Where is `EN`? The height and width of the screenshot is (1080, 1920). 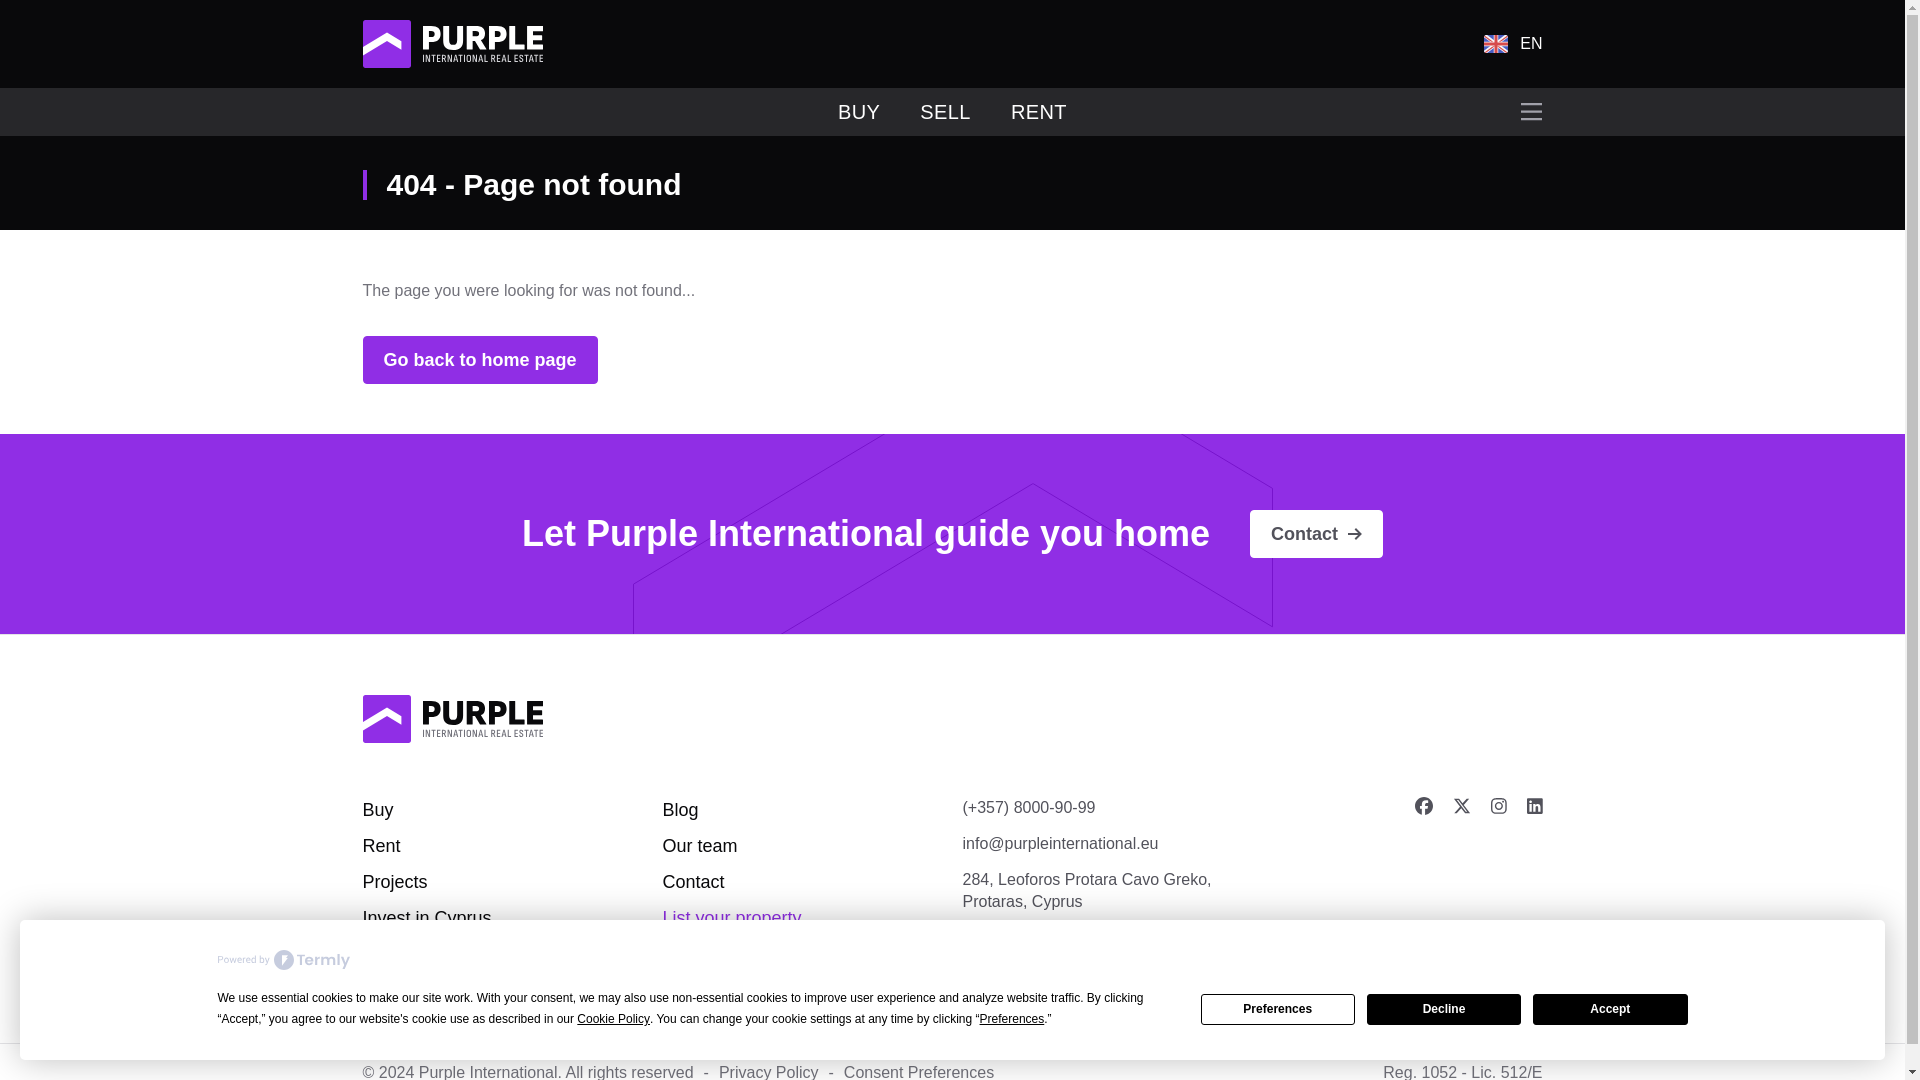
EN is located at coordinates (1512, 44).